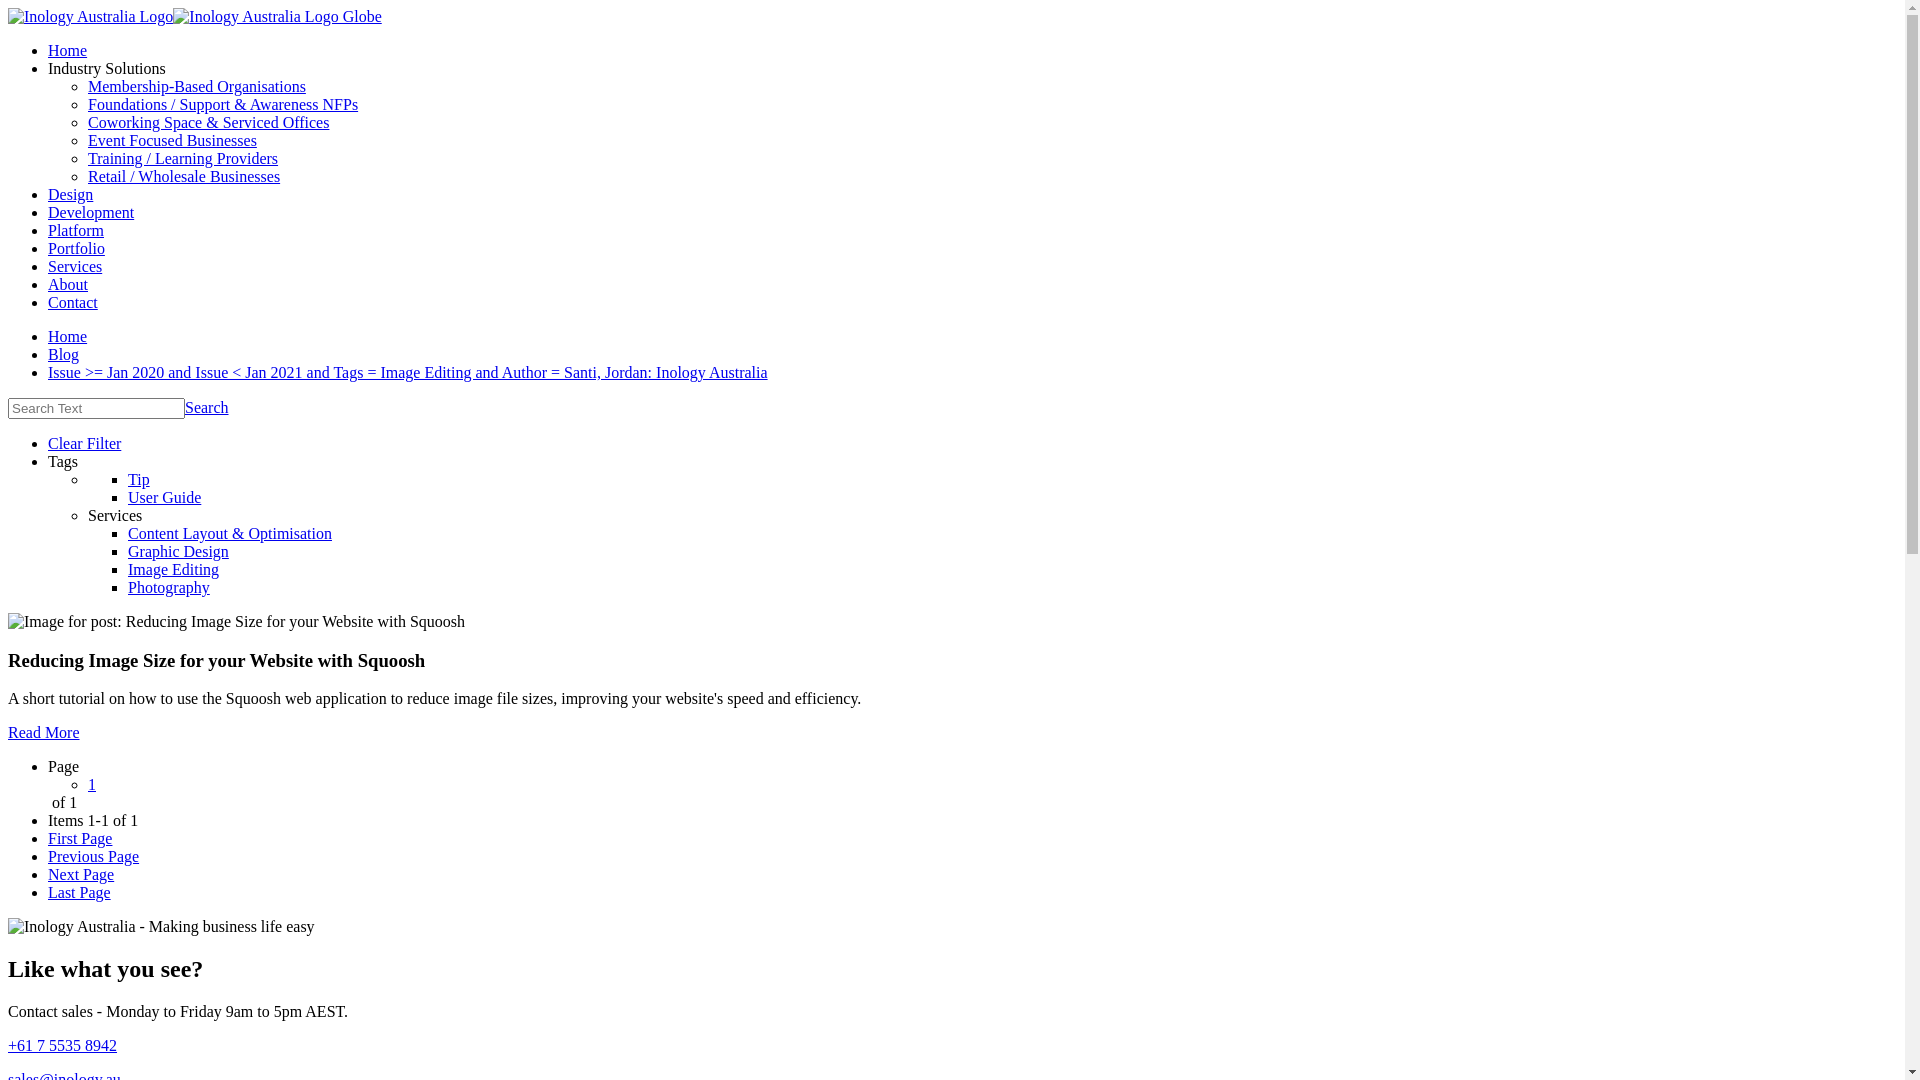  I want to click on Graphic Design, so click(178, 552).